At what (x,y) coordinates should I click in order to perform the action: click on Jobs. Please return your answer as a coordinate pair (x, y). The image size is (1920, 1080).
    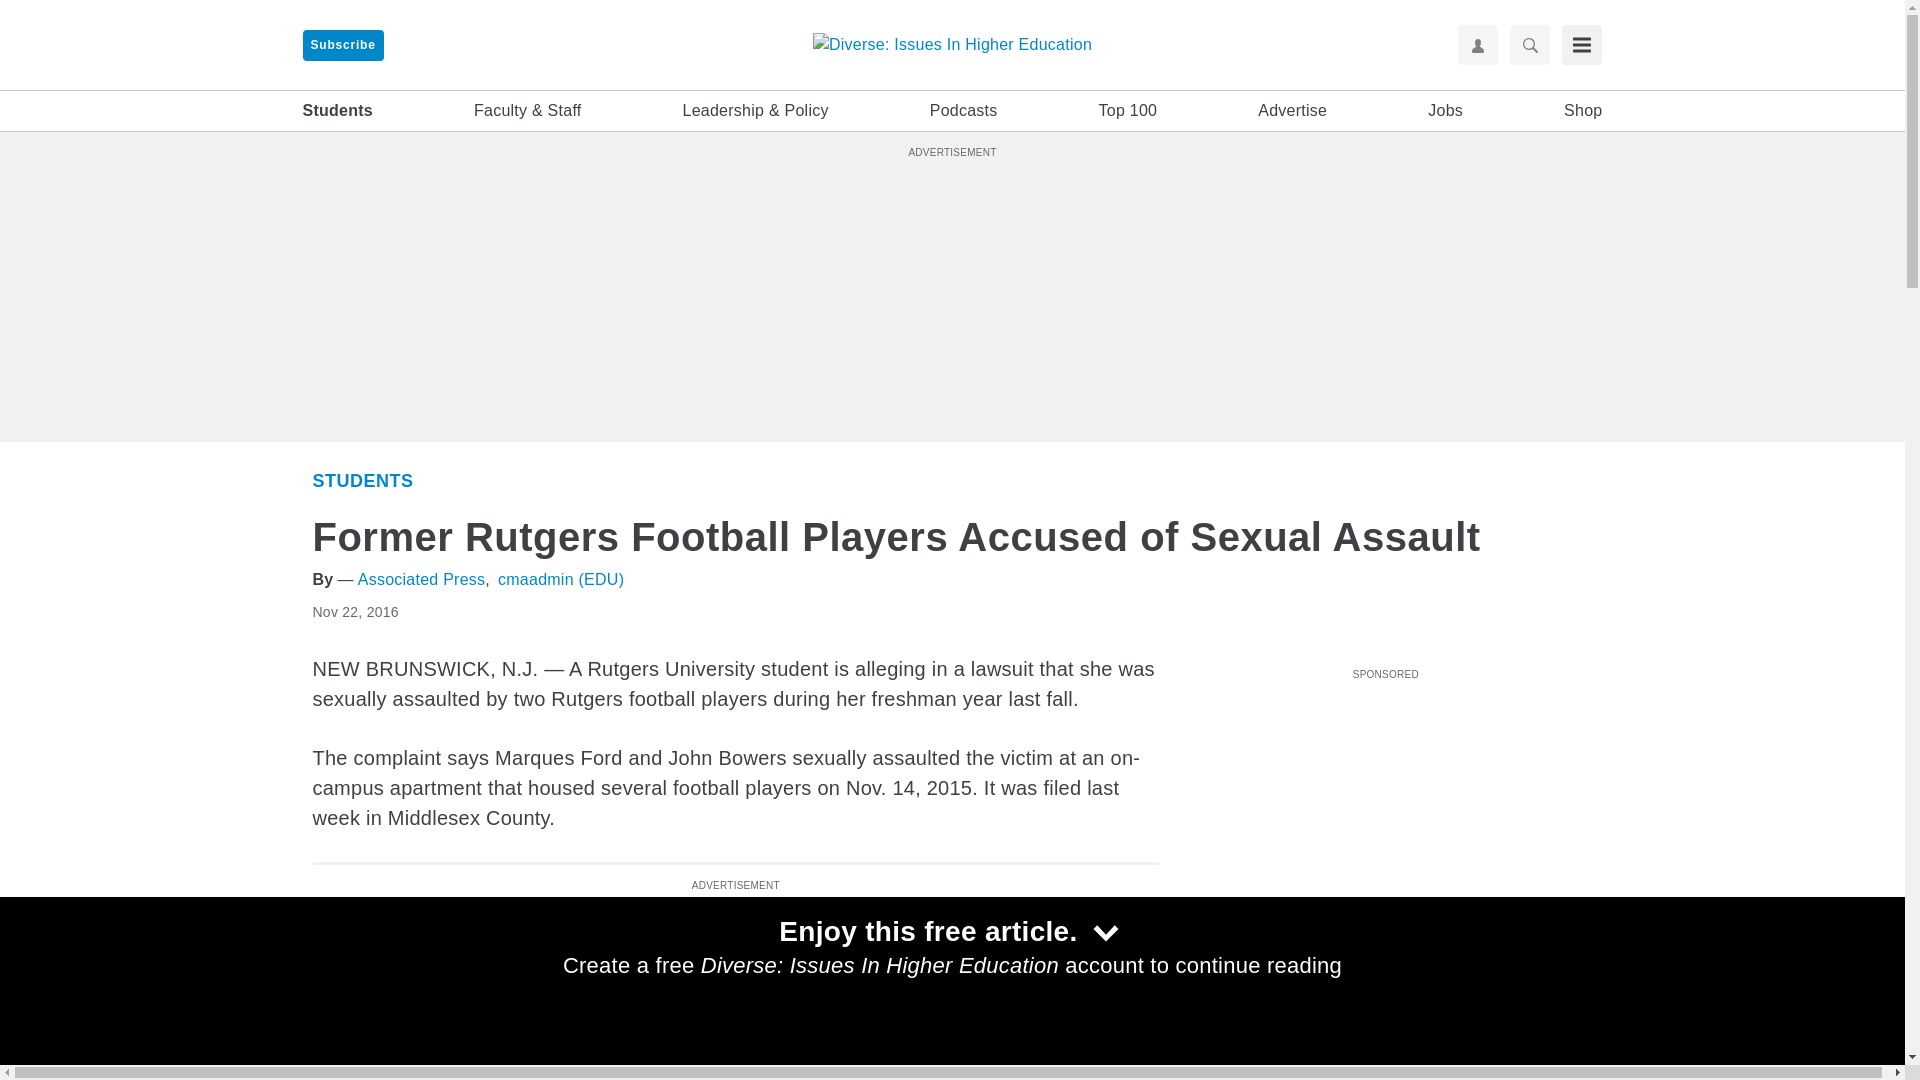
    Looking at the image, I should click on (1446, 111).